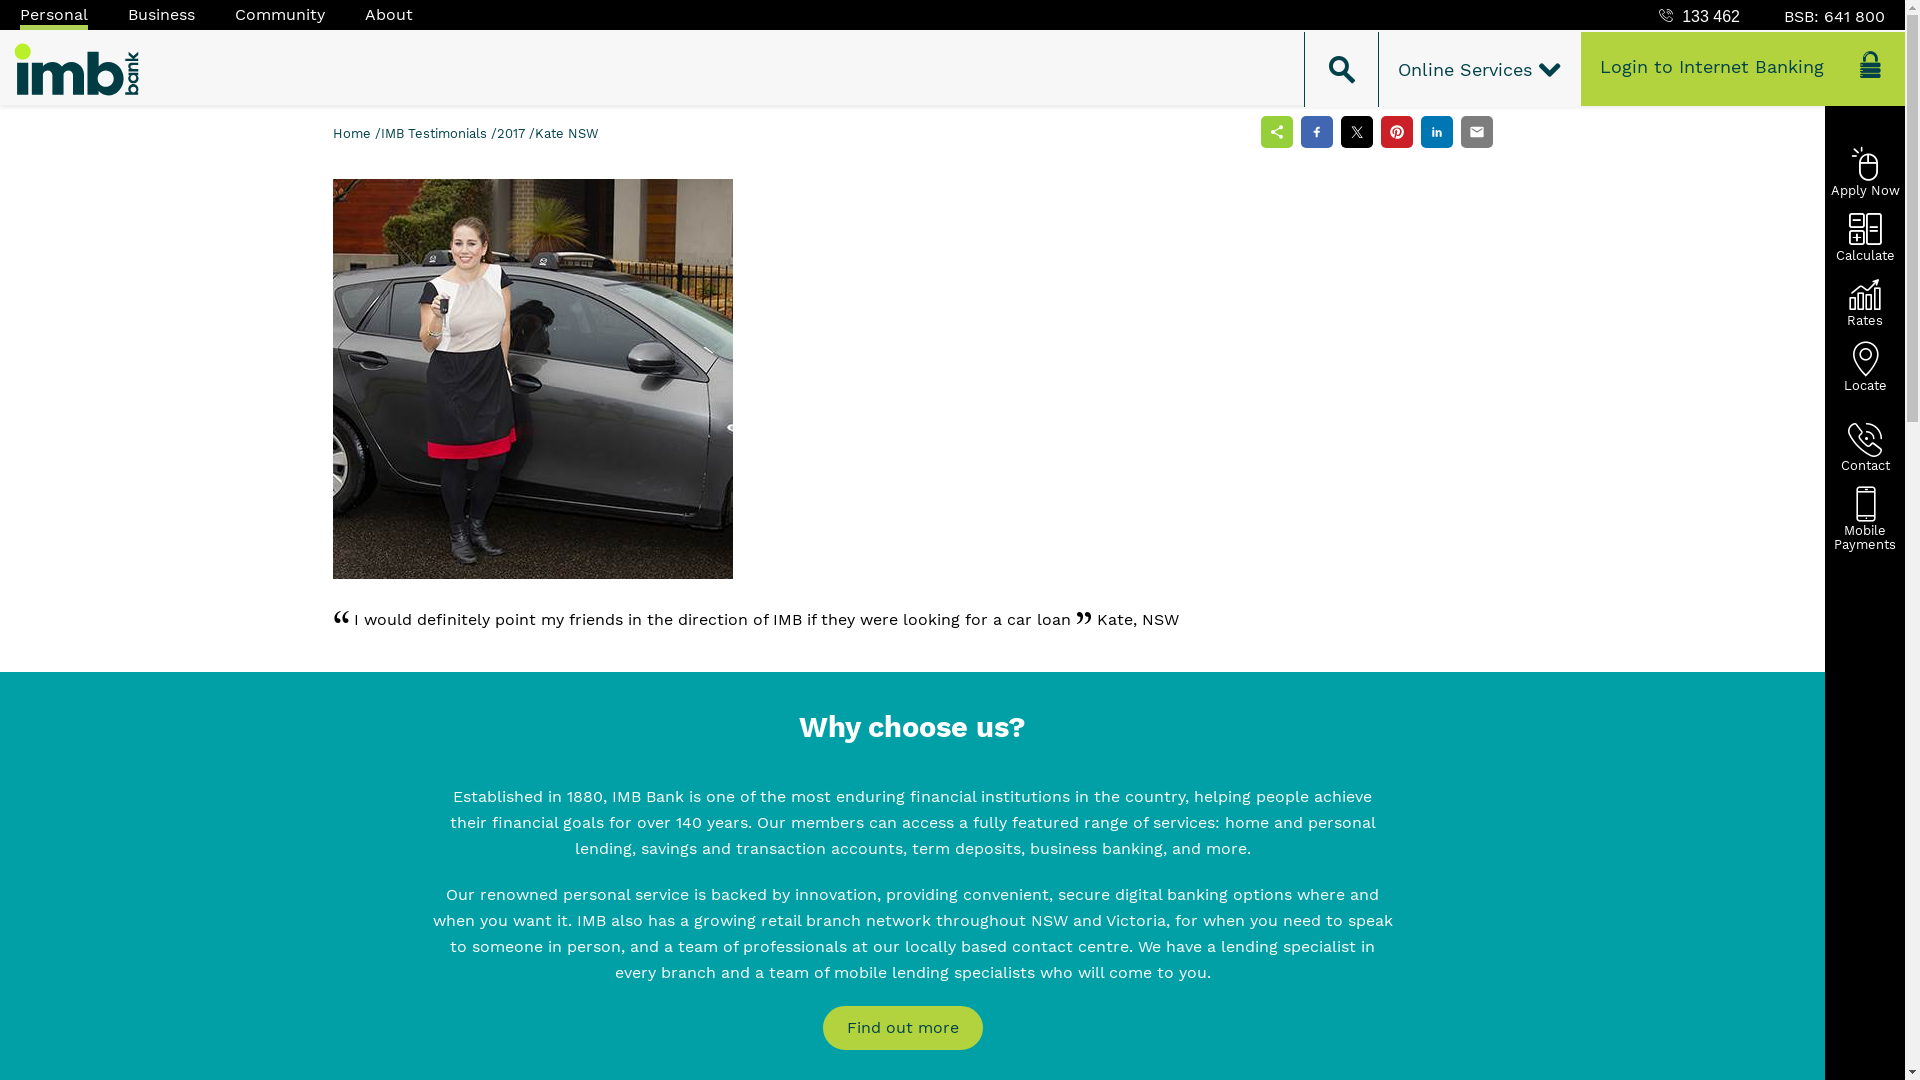 Image resolution: width=1920 pixels, height=1080 pixels. I want to click on IMB Testimonials, so click(434, 134).